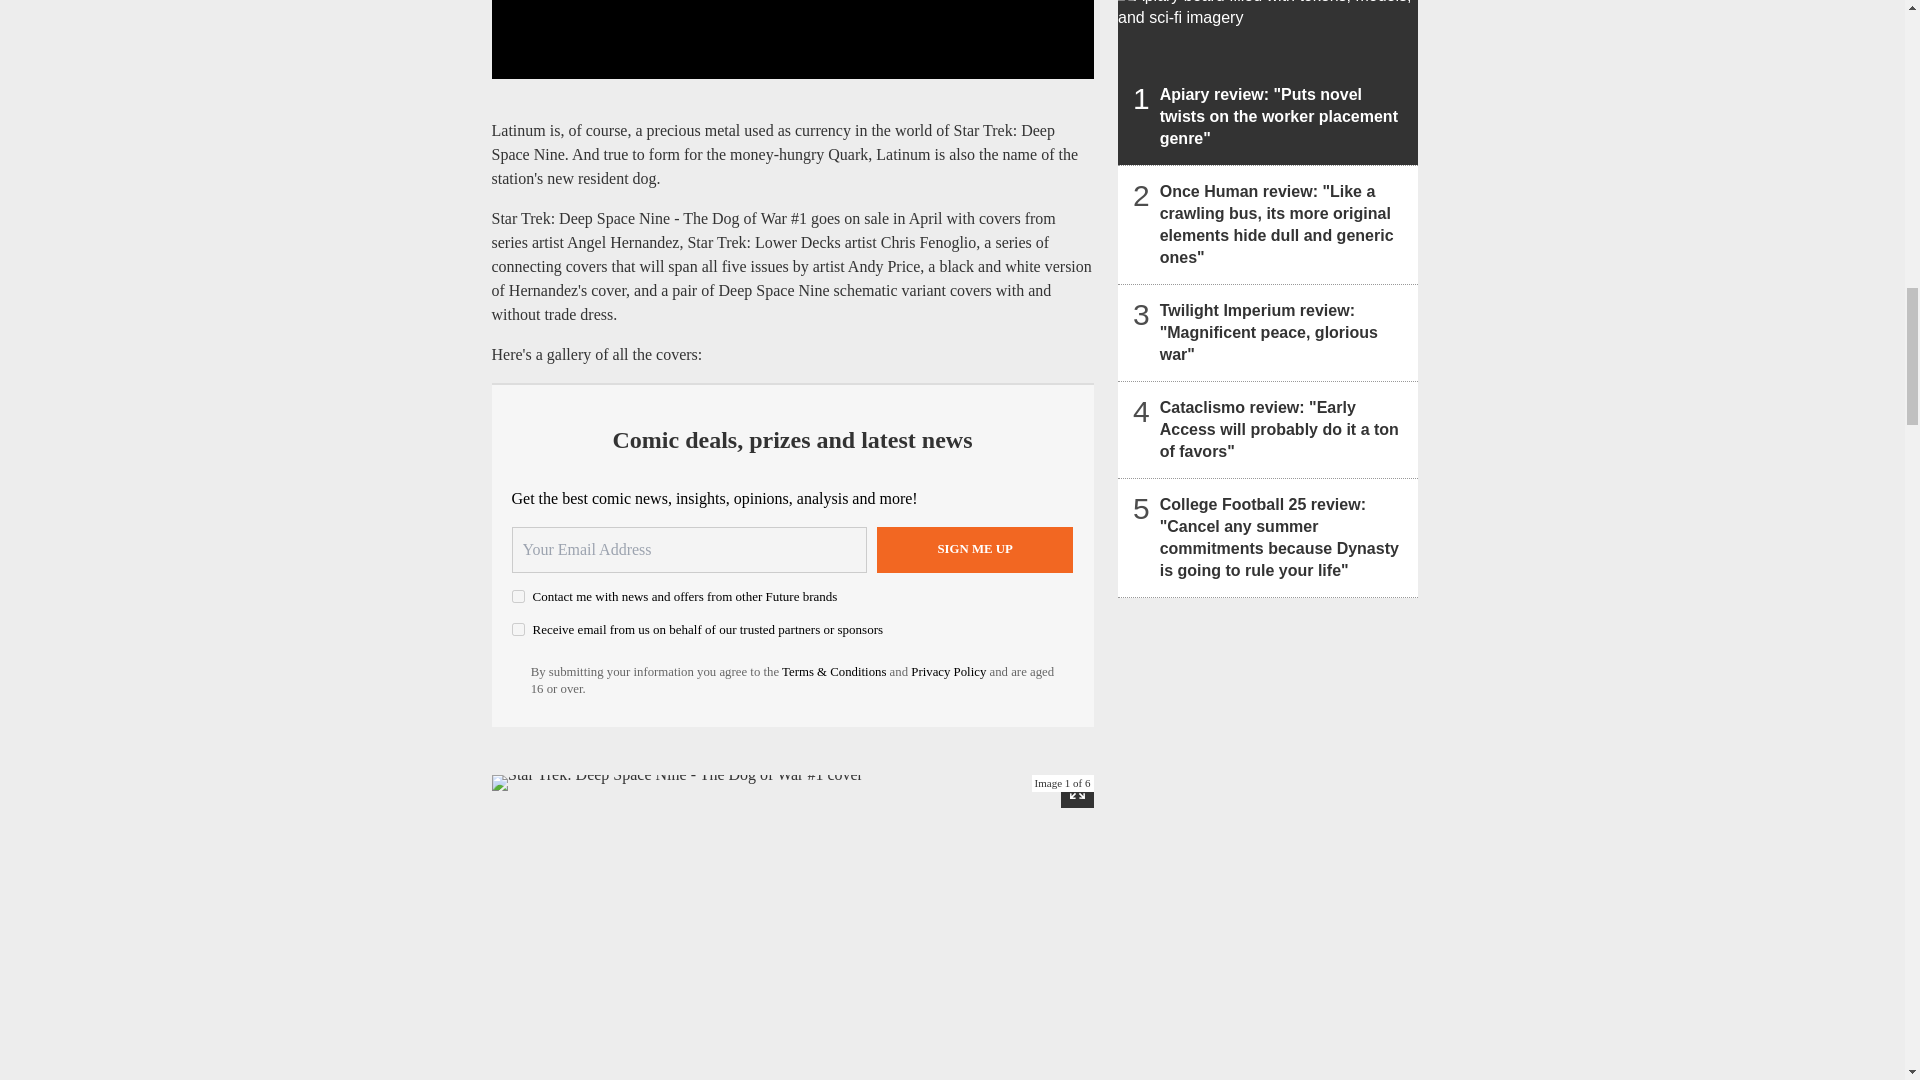 The width and height of the screenshot is (1920, 1080). I want to click on Sign me up, so click(975, 550).